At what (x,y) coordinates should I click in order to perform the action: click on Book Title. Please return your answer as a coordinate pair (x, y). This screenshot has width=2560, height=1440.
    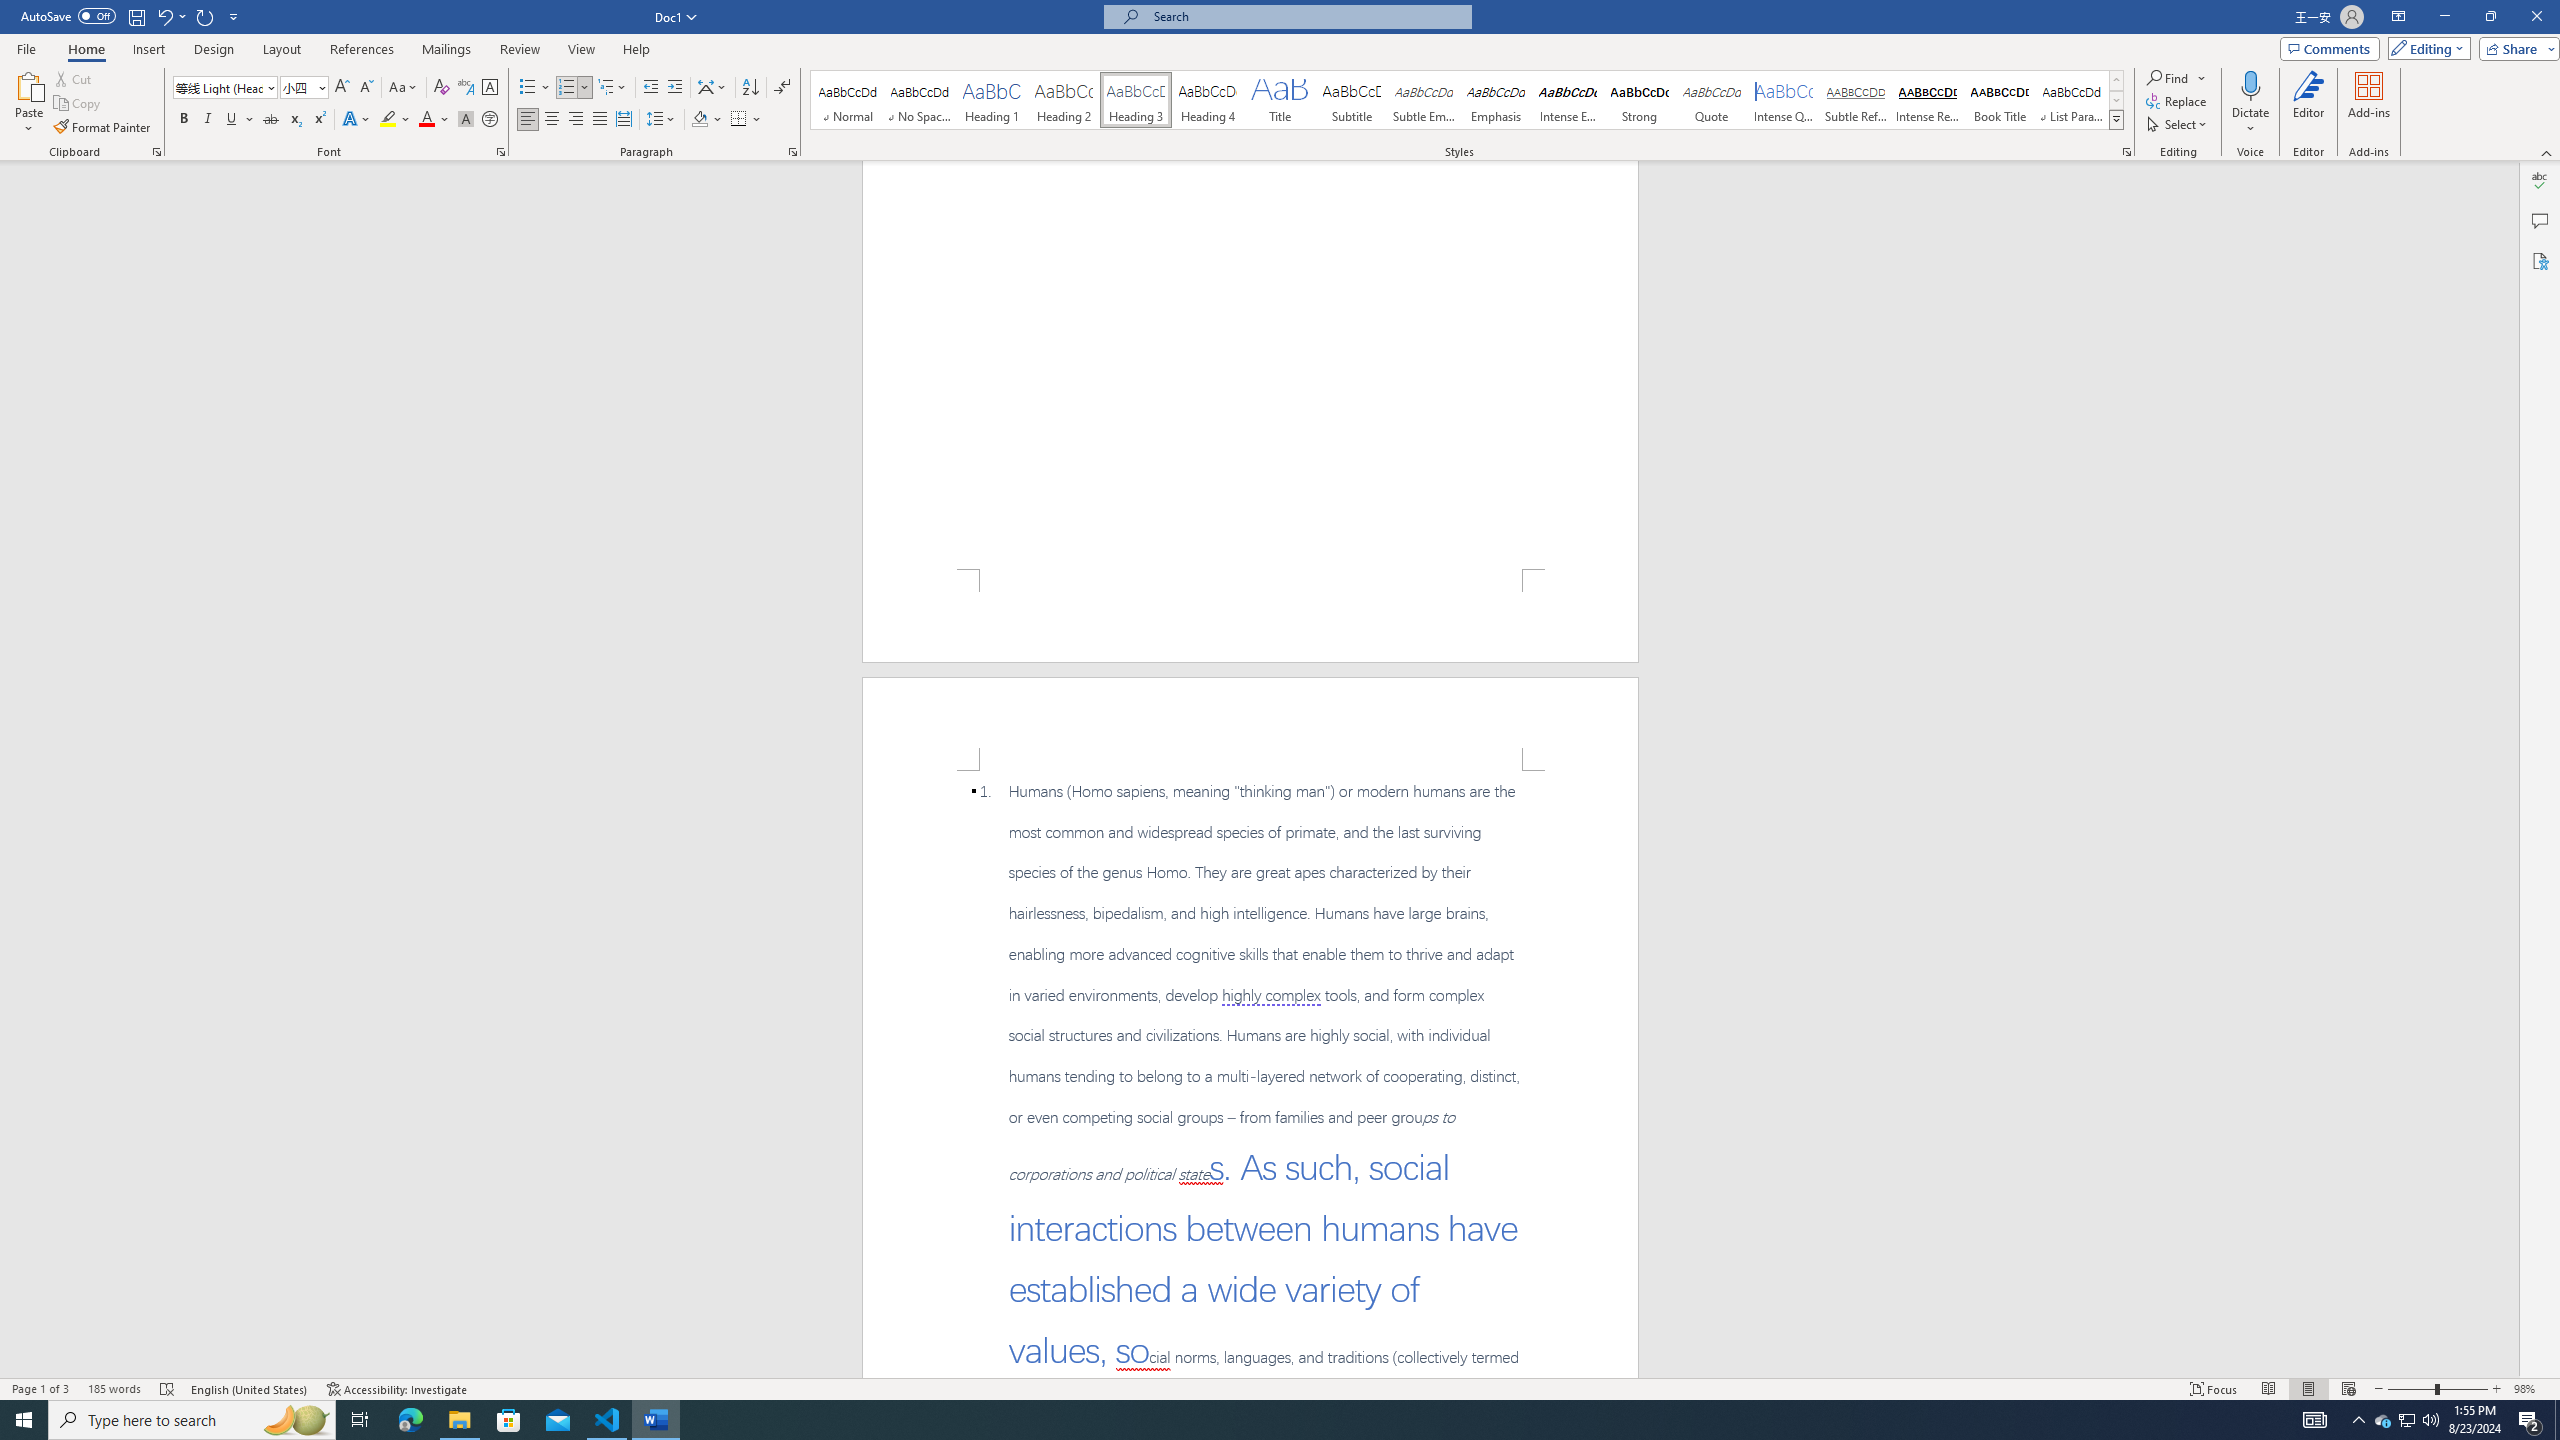
    Looking at the image, I should click on (1999, 100).